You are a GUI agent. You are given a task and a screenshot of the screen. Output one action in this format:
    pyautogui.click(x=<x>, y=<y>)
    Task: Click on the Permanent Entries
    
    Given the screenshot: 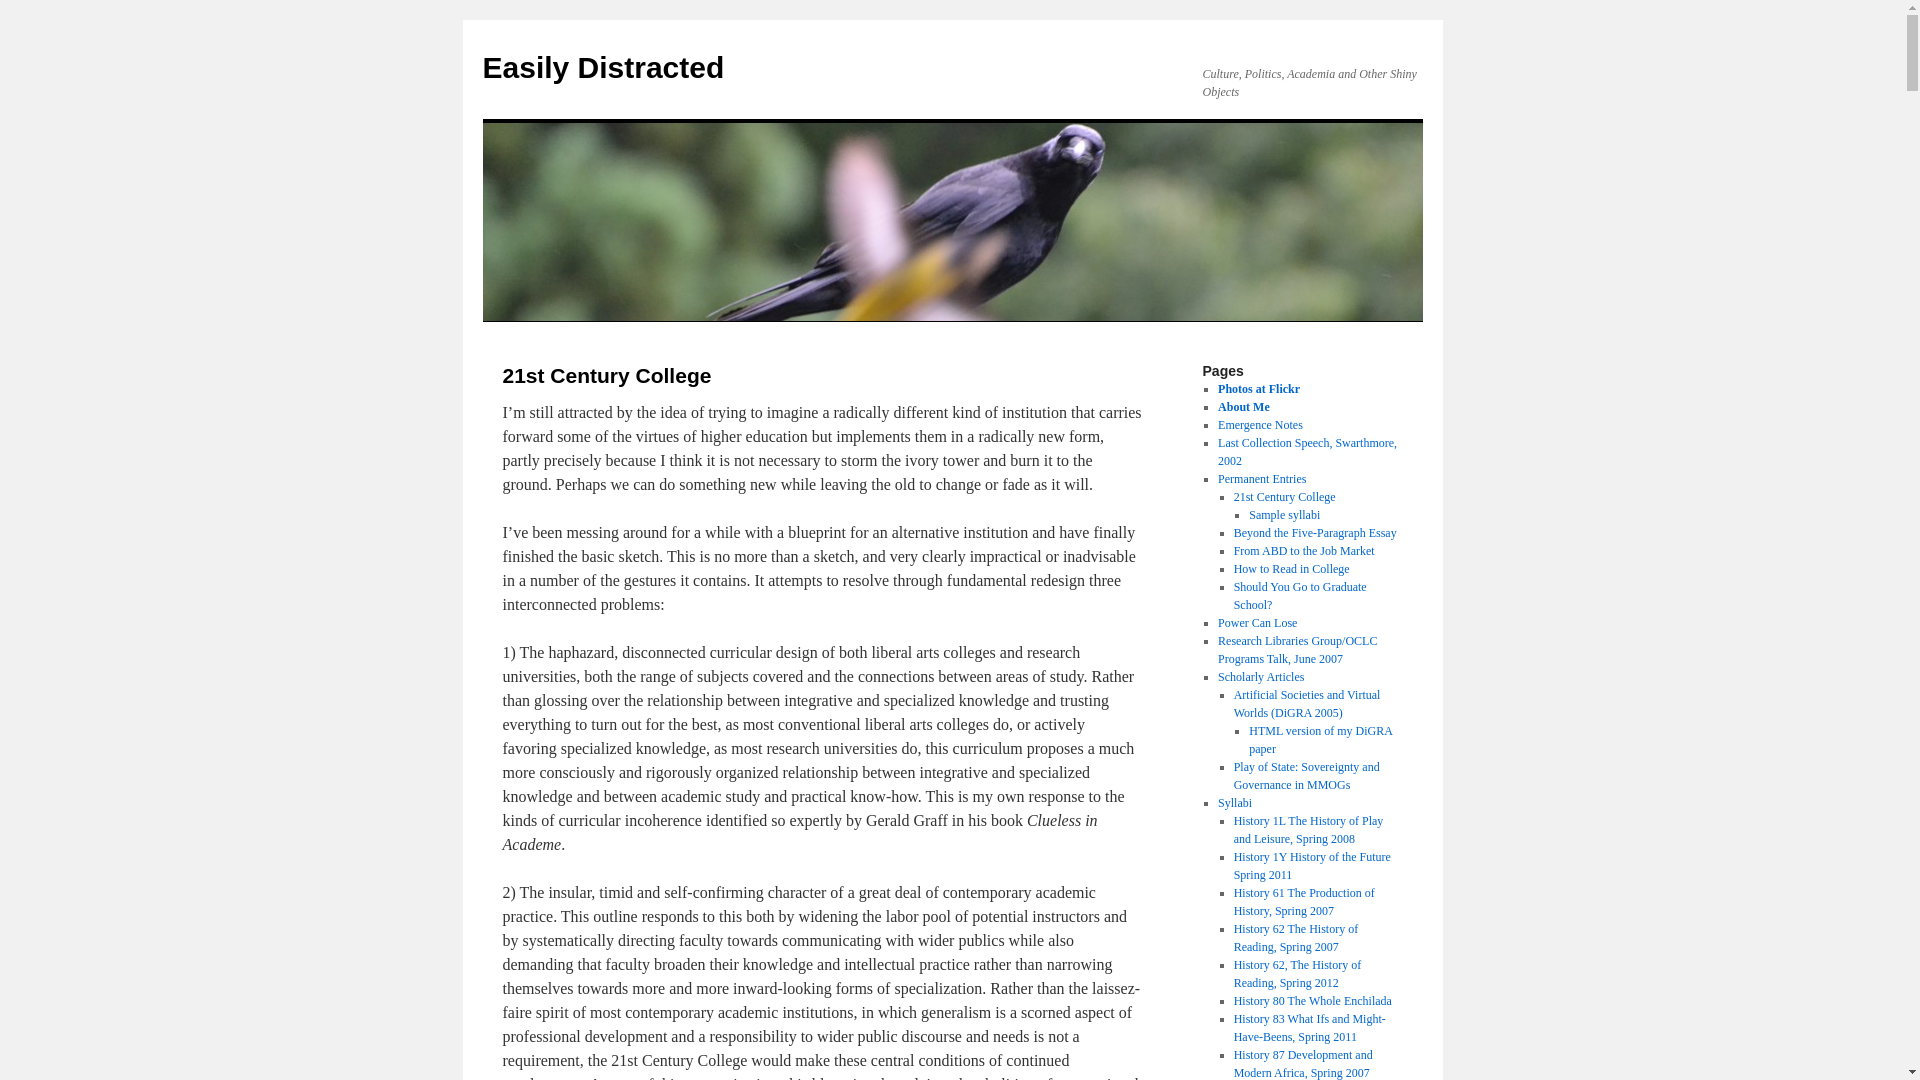 What is the action you would take?
    pyautogui.click(x=1261, y=478)
    